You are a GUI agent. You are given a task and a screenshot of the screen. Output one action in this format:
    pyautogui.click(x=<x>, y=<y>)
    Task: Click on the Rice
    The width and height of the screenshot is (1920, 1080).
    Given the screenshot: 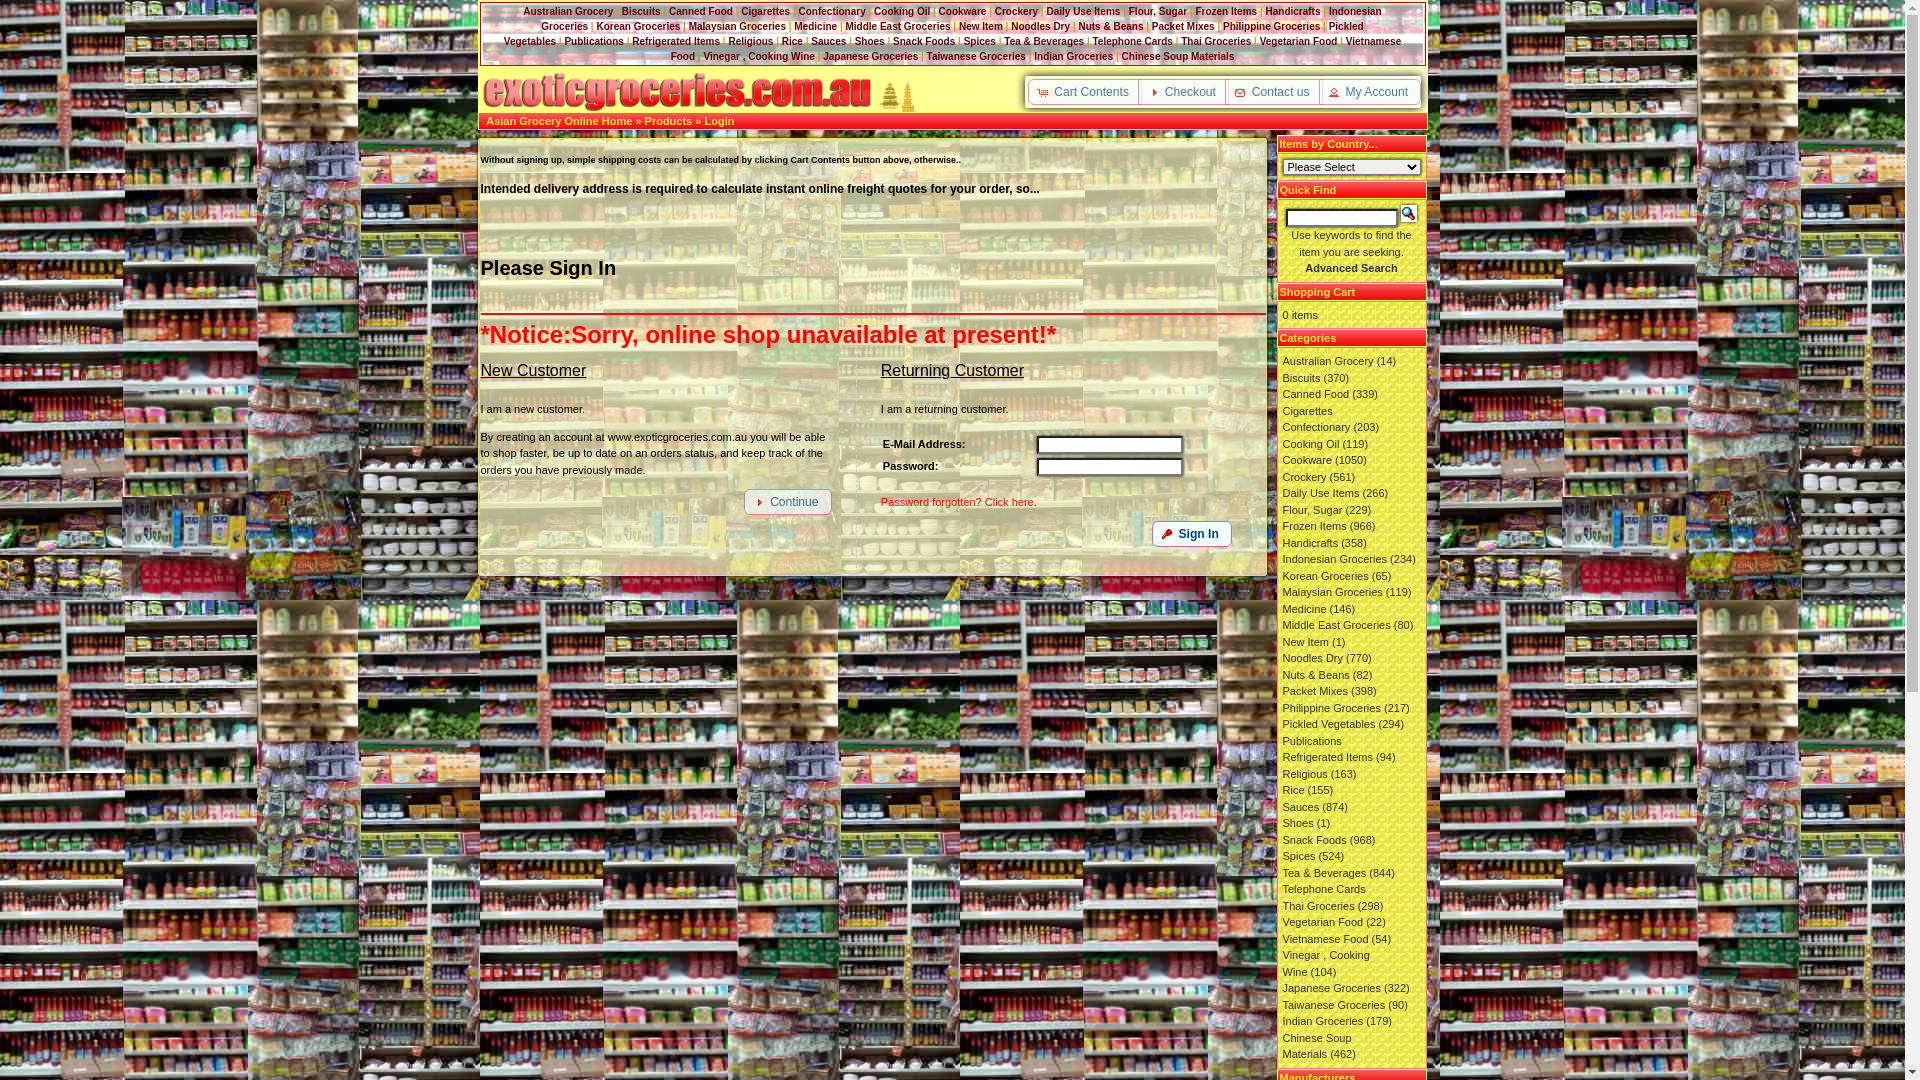 What is the action you would take?
    pyautogui.click(x=792, y=42)
    